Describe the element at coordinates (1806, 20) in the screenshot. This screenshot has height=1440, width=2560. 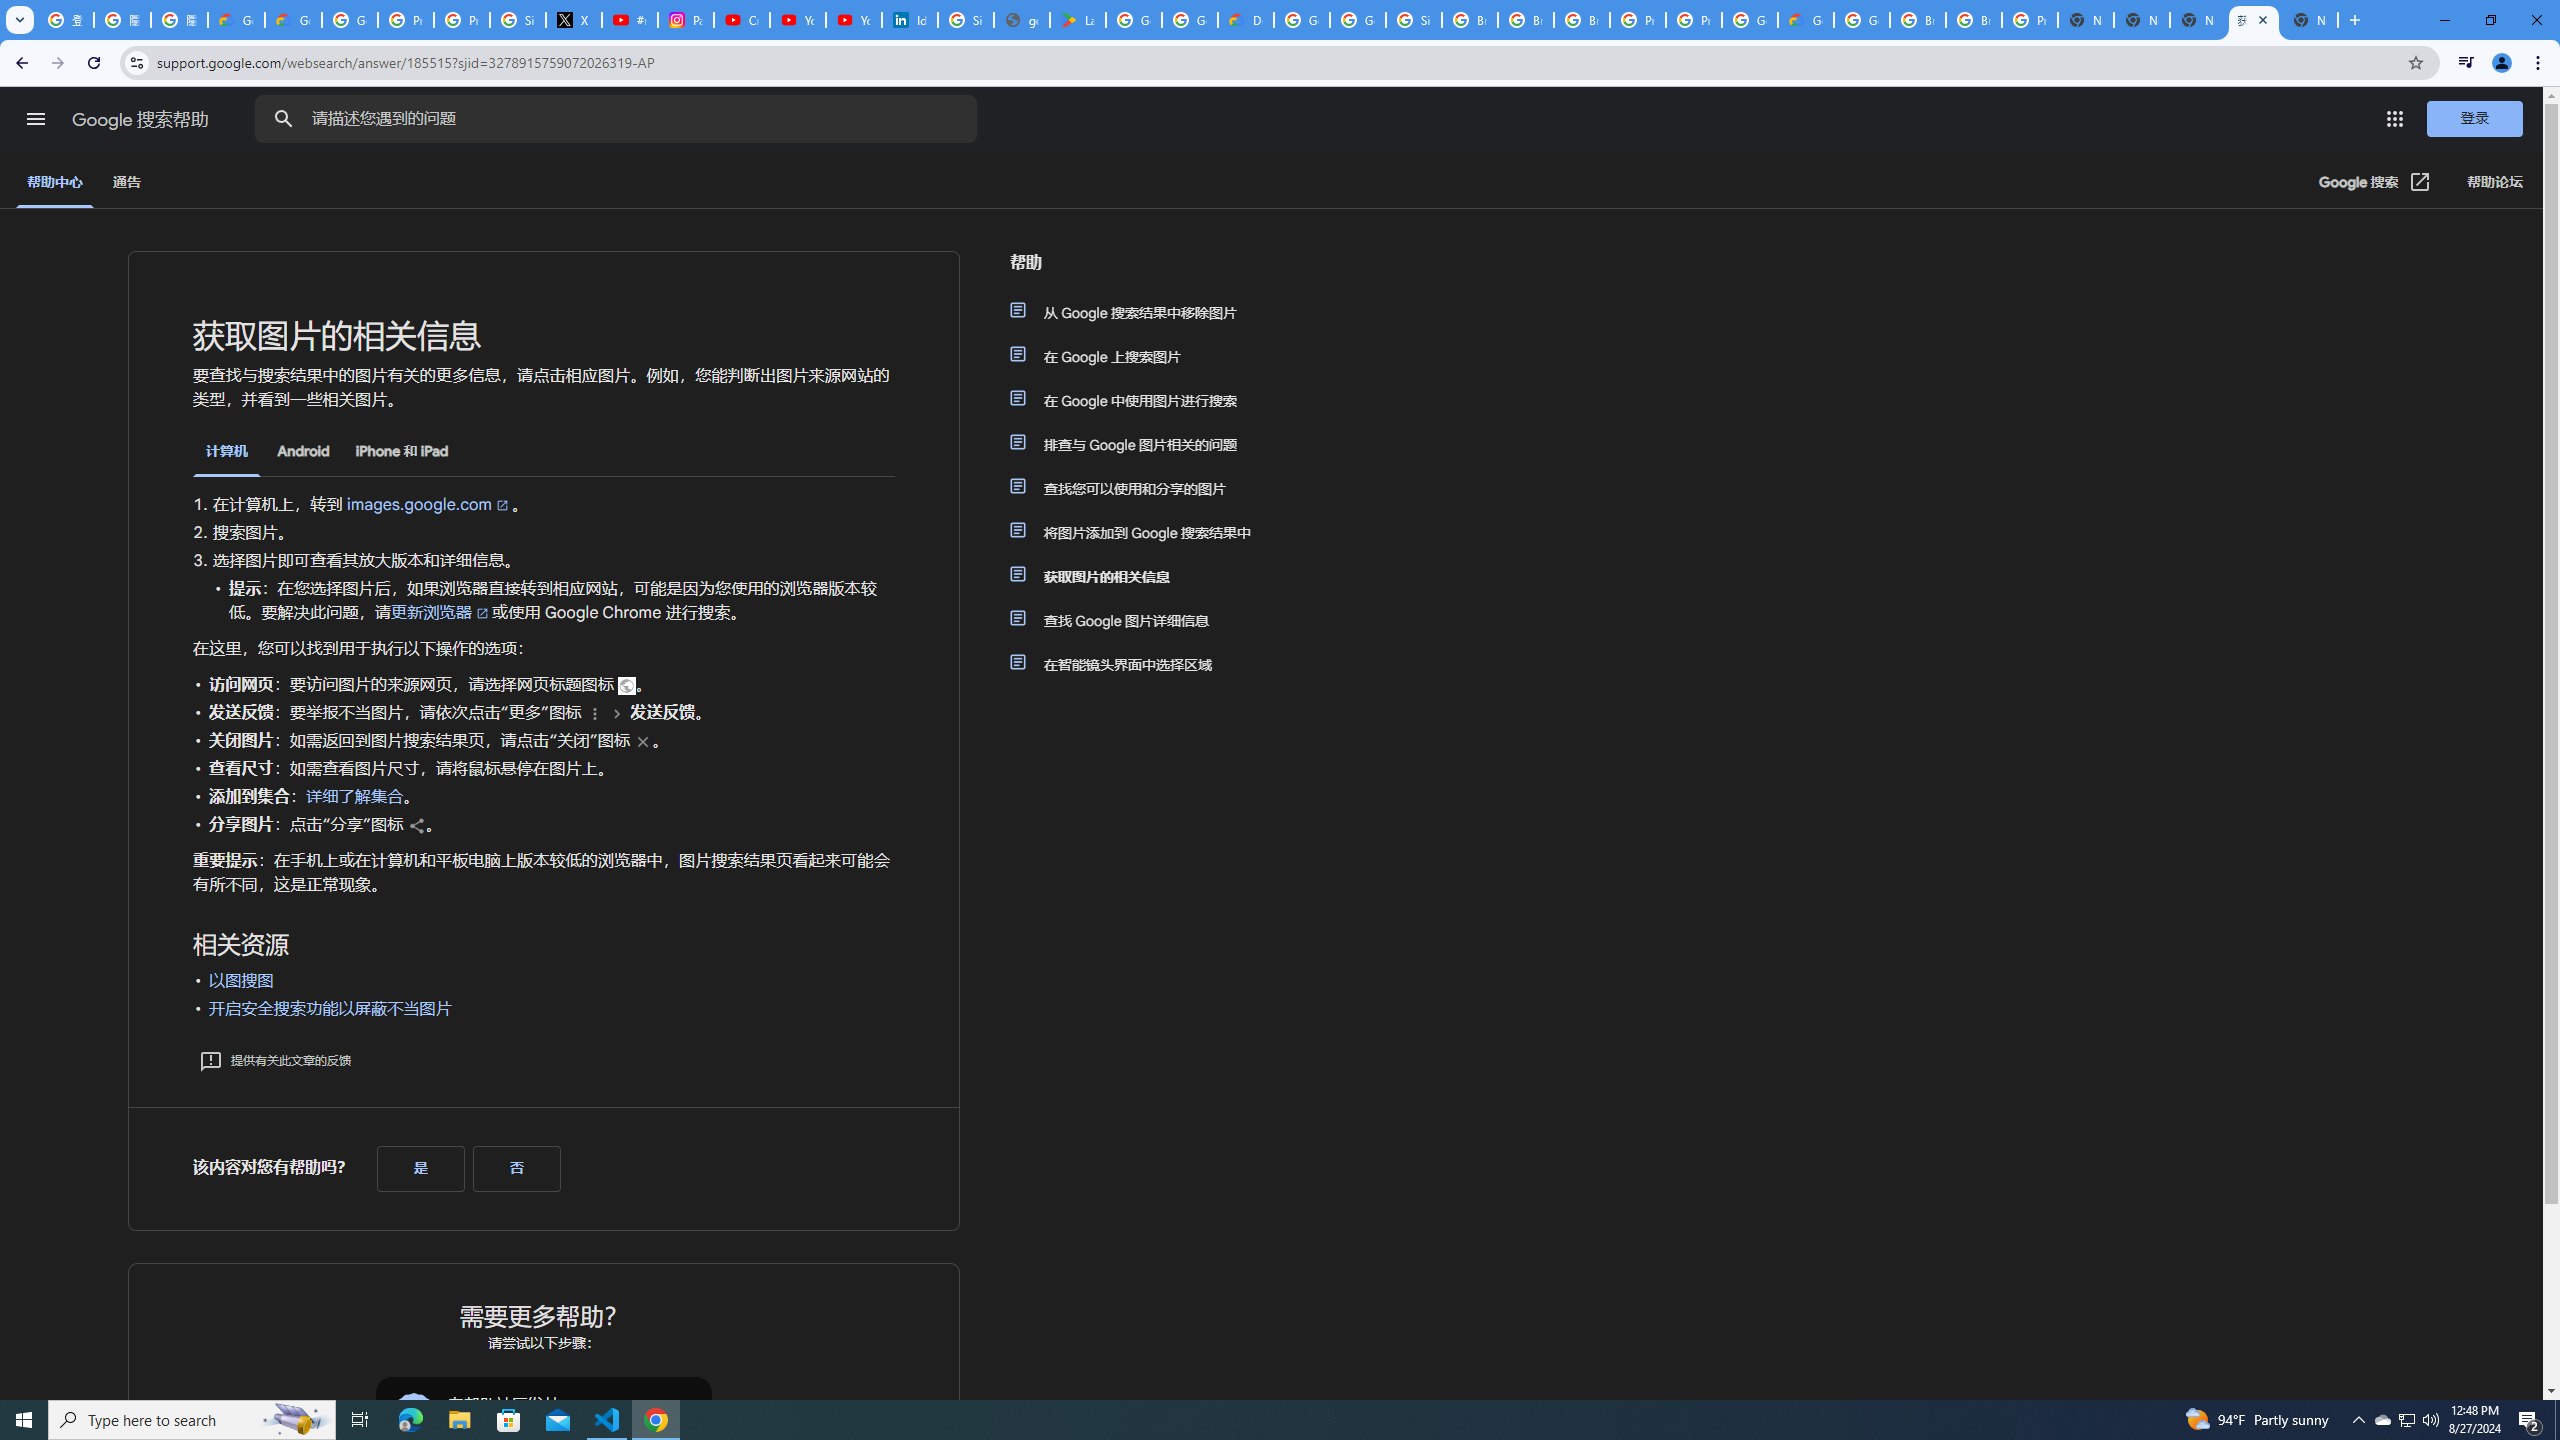
I see `Google Cloud Estimate Summary` at that location.